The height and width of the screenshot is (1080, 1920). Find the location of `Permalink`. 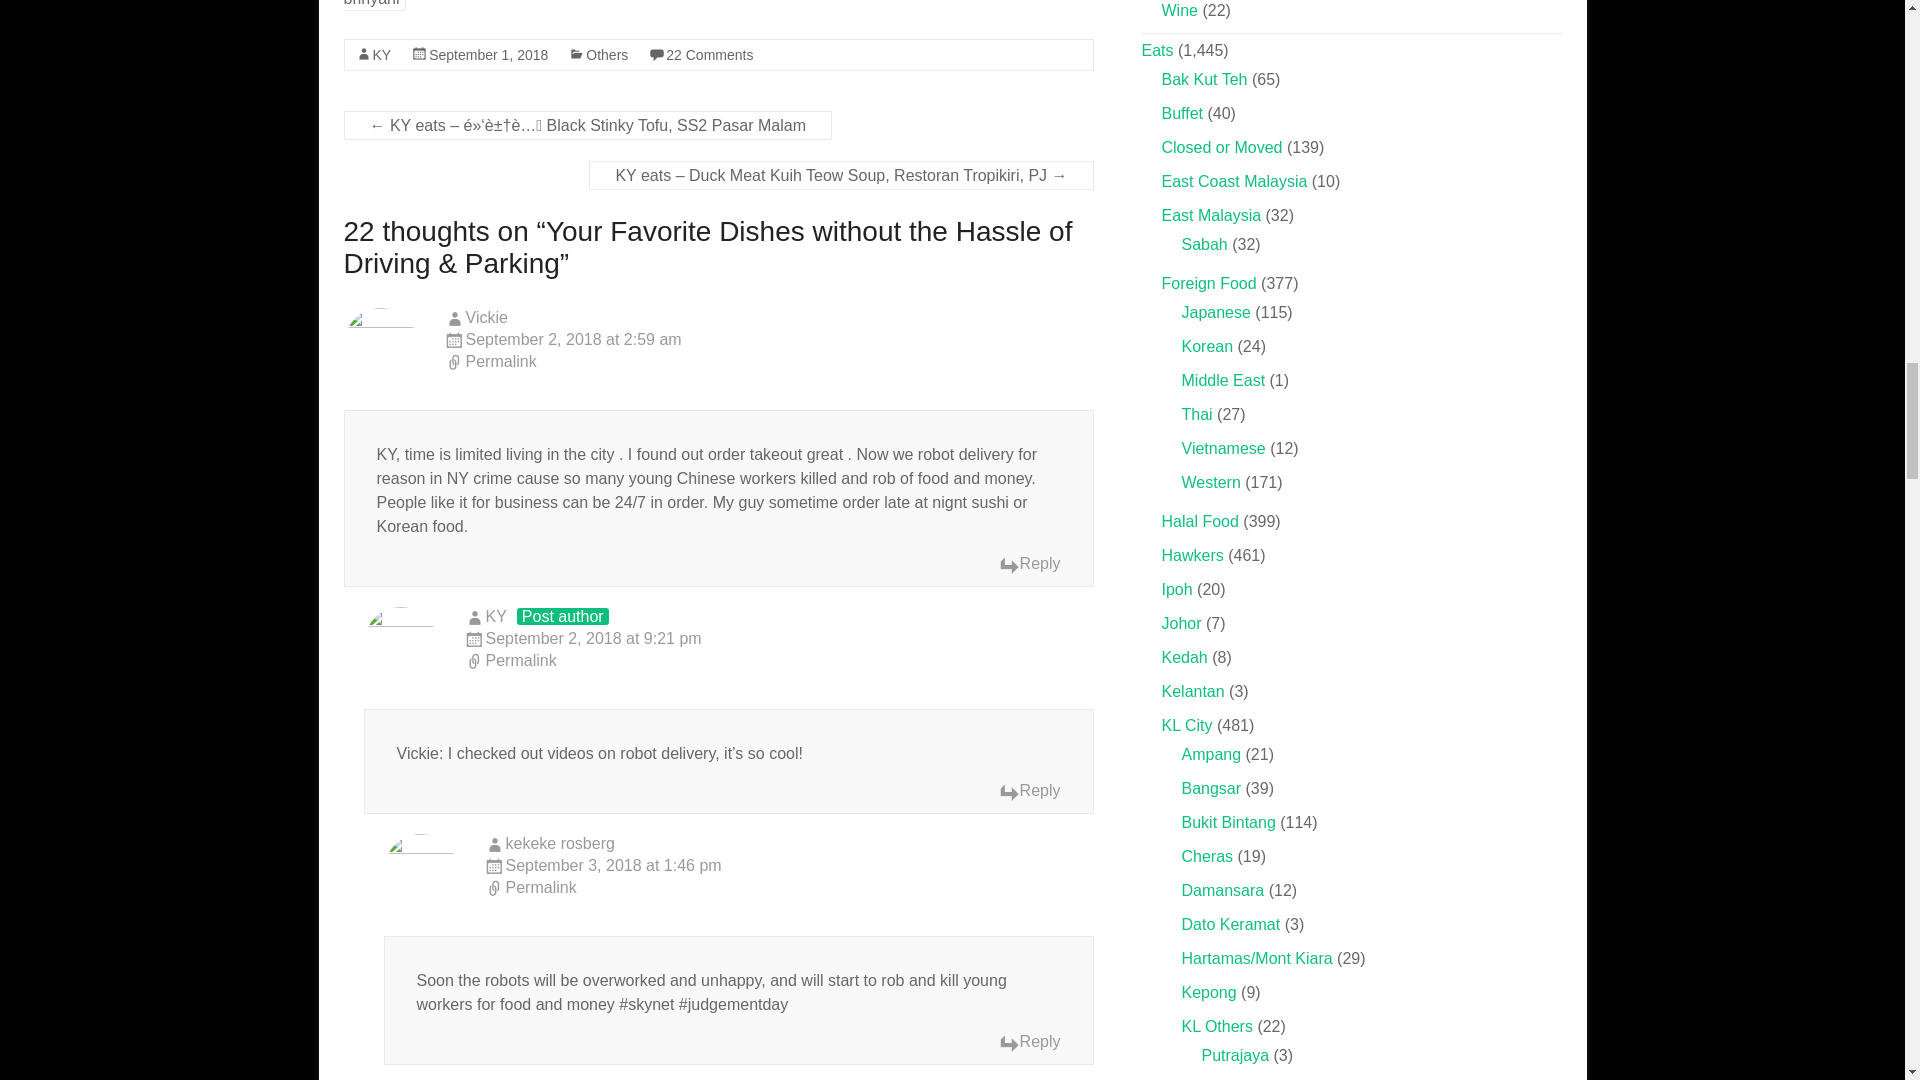

Permalink is located at coordinates (779, 662).